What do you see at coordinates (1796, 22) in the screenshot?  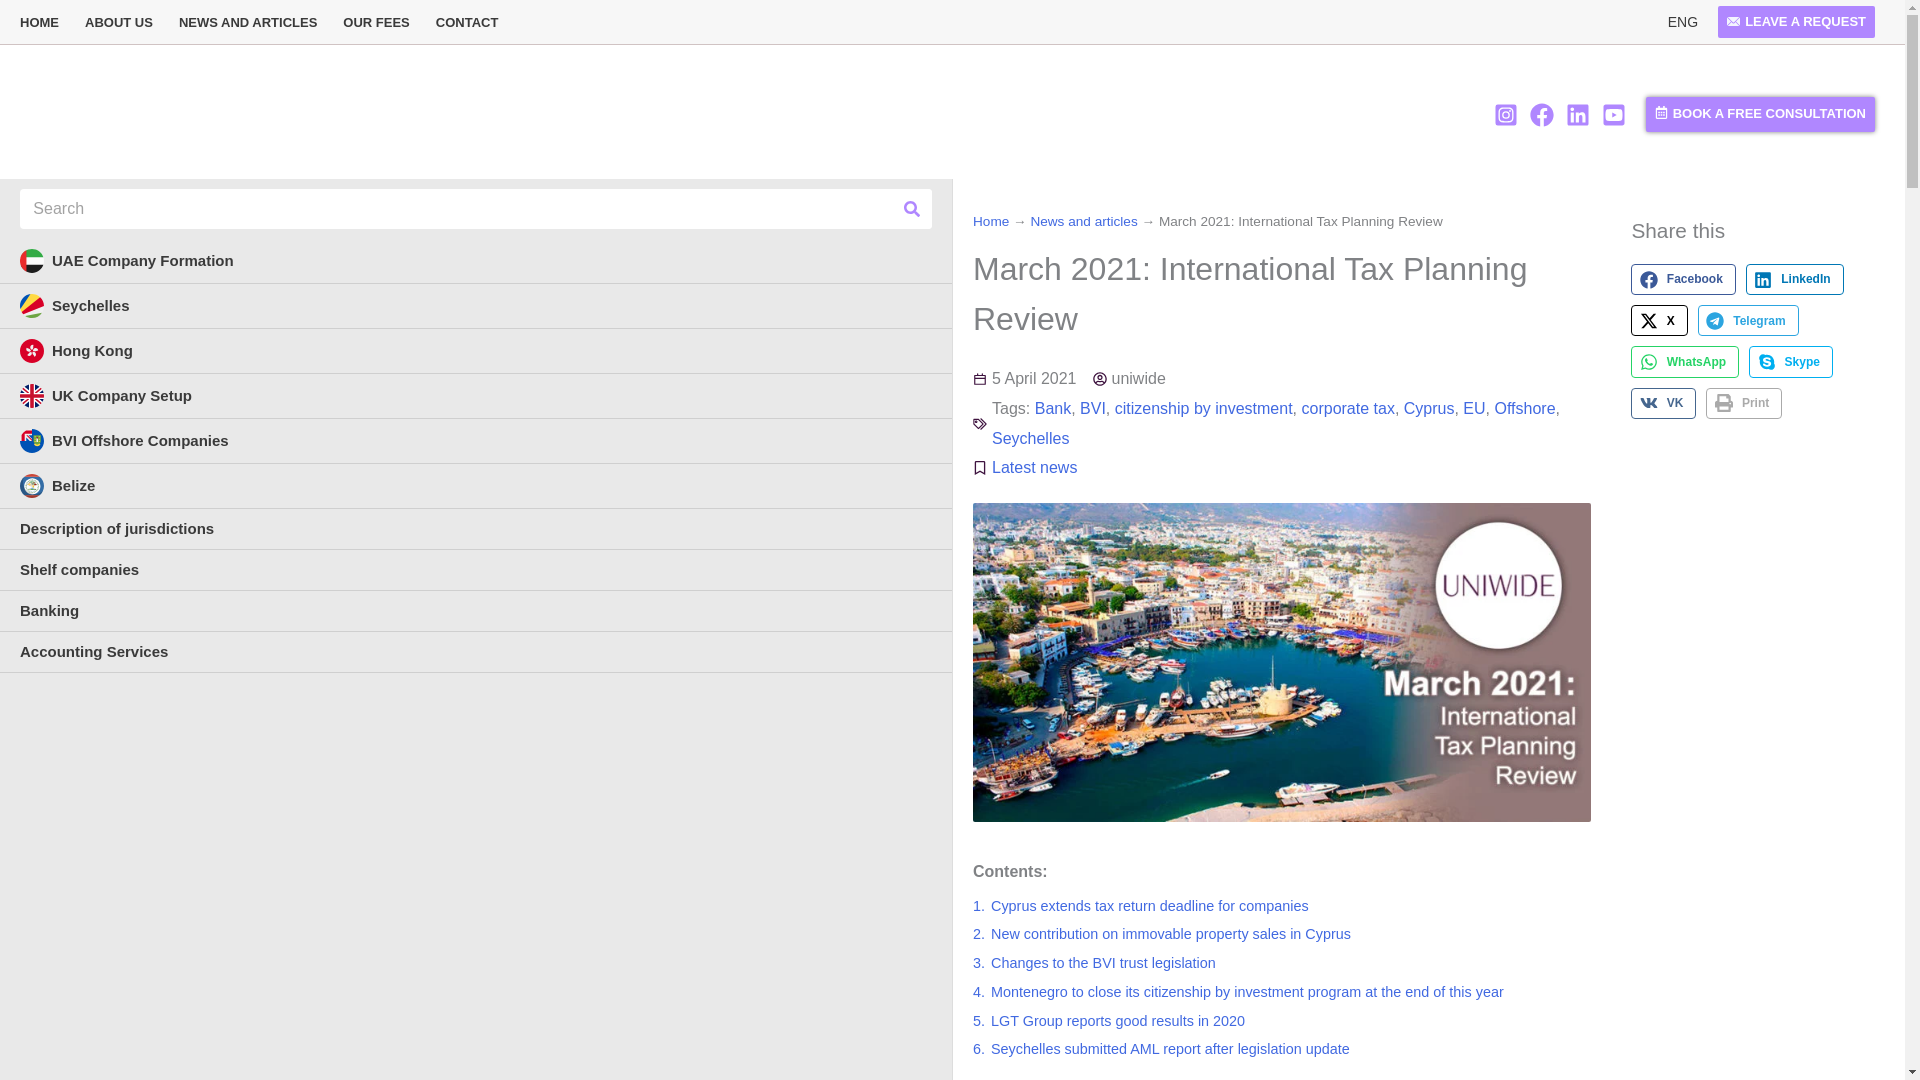 I see `LEAVE A REQUEST` at bounding box center [1796, 22].